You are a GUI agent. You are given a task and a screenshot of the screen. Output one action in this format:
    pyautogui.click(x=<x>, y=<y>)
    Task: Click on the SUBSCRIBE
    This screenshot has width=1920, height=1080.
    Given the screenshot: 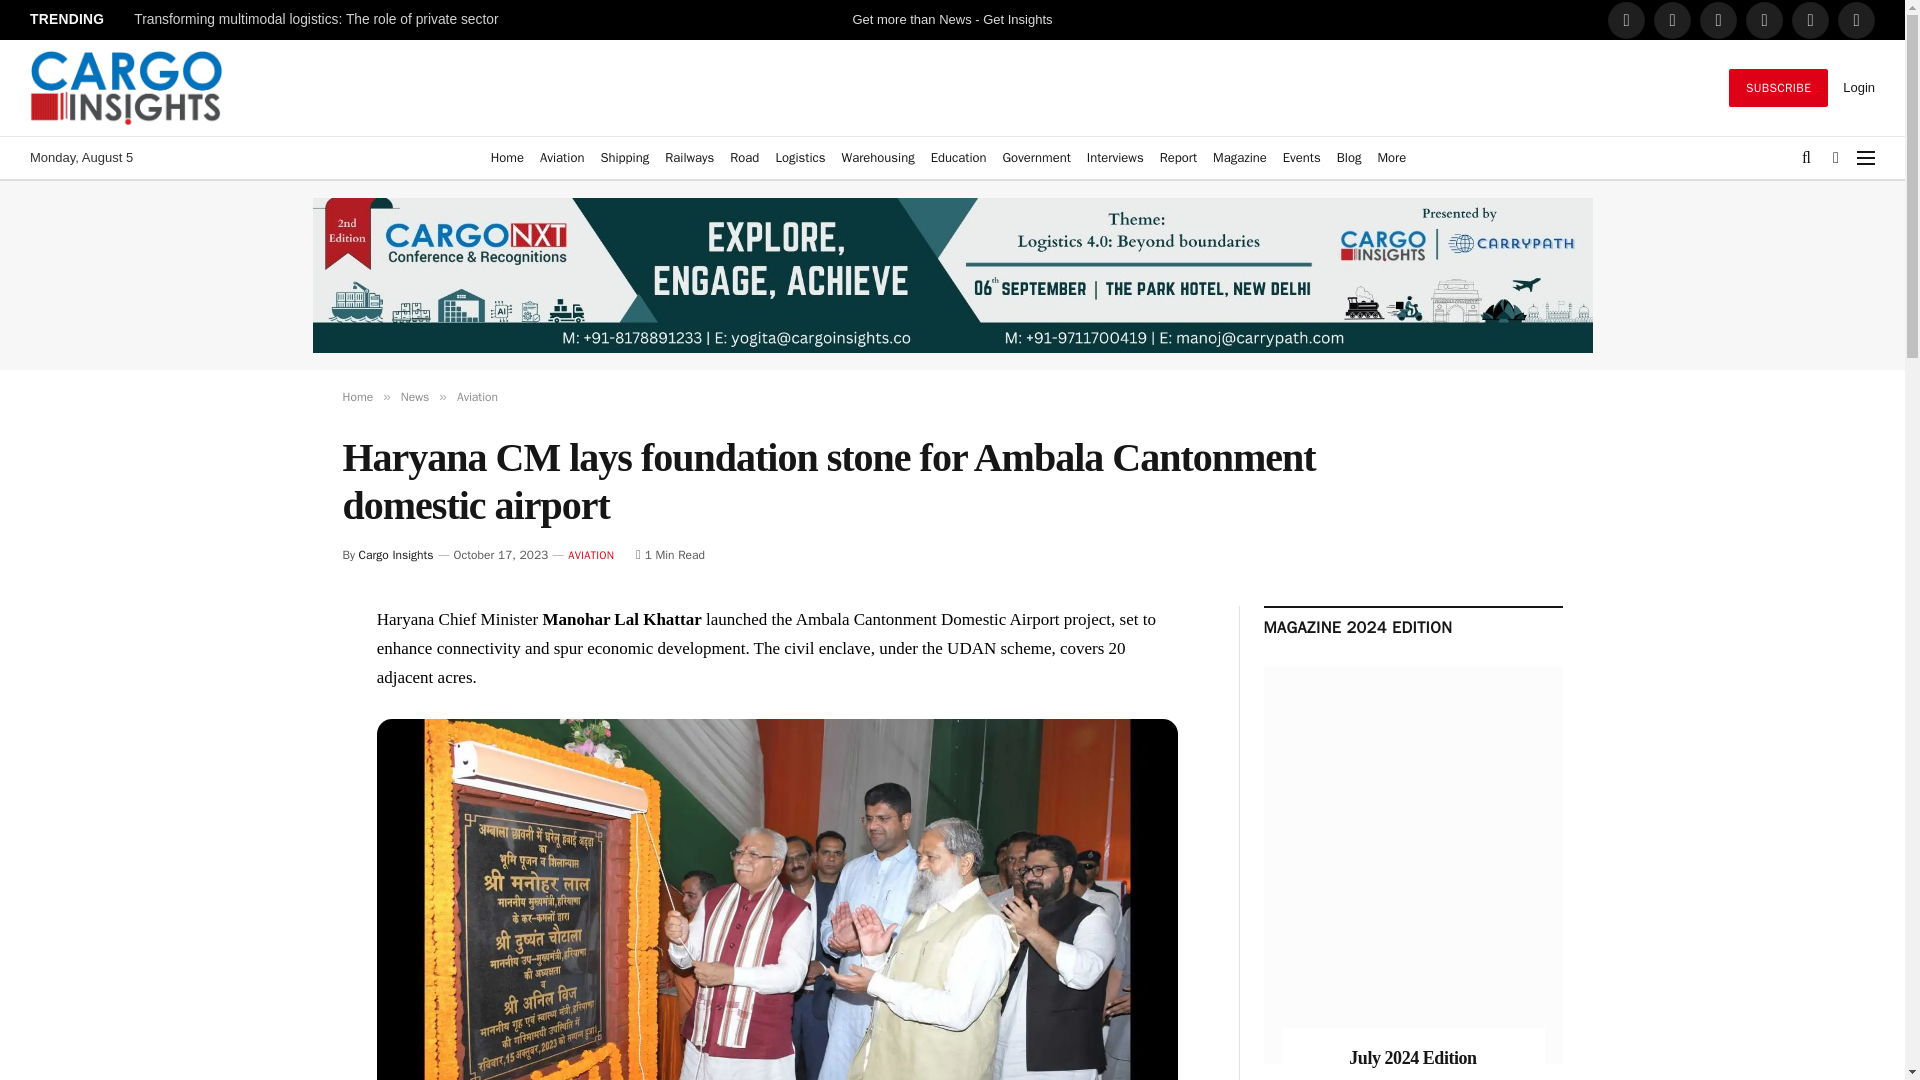 What is the action you would take?
    pyautogui.click(x=1778, y=88)
    